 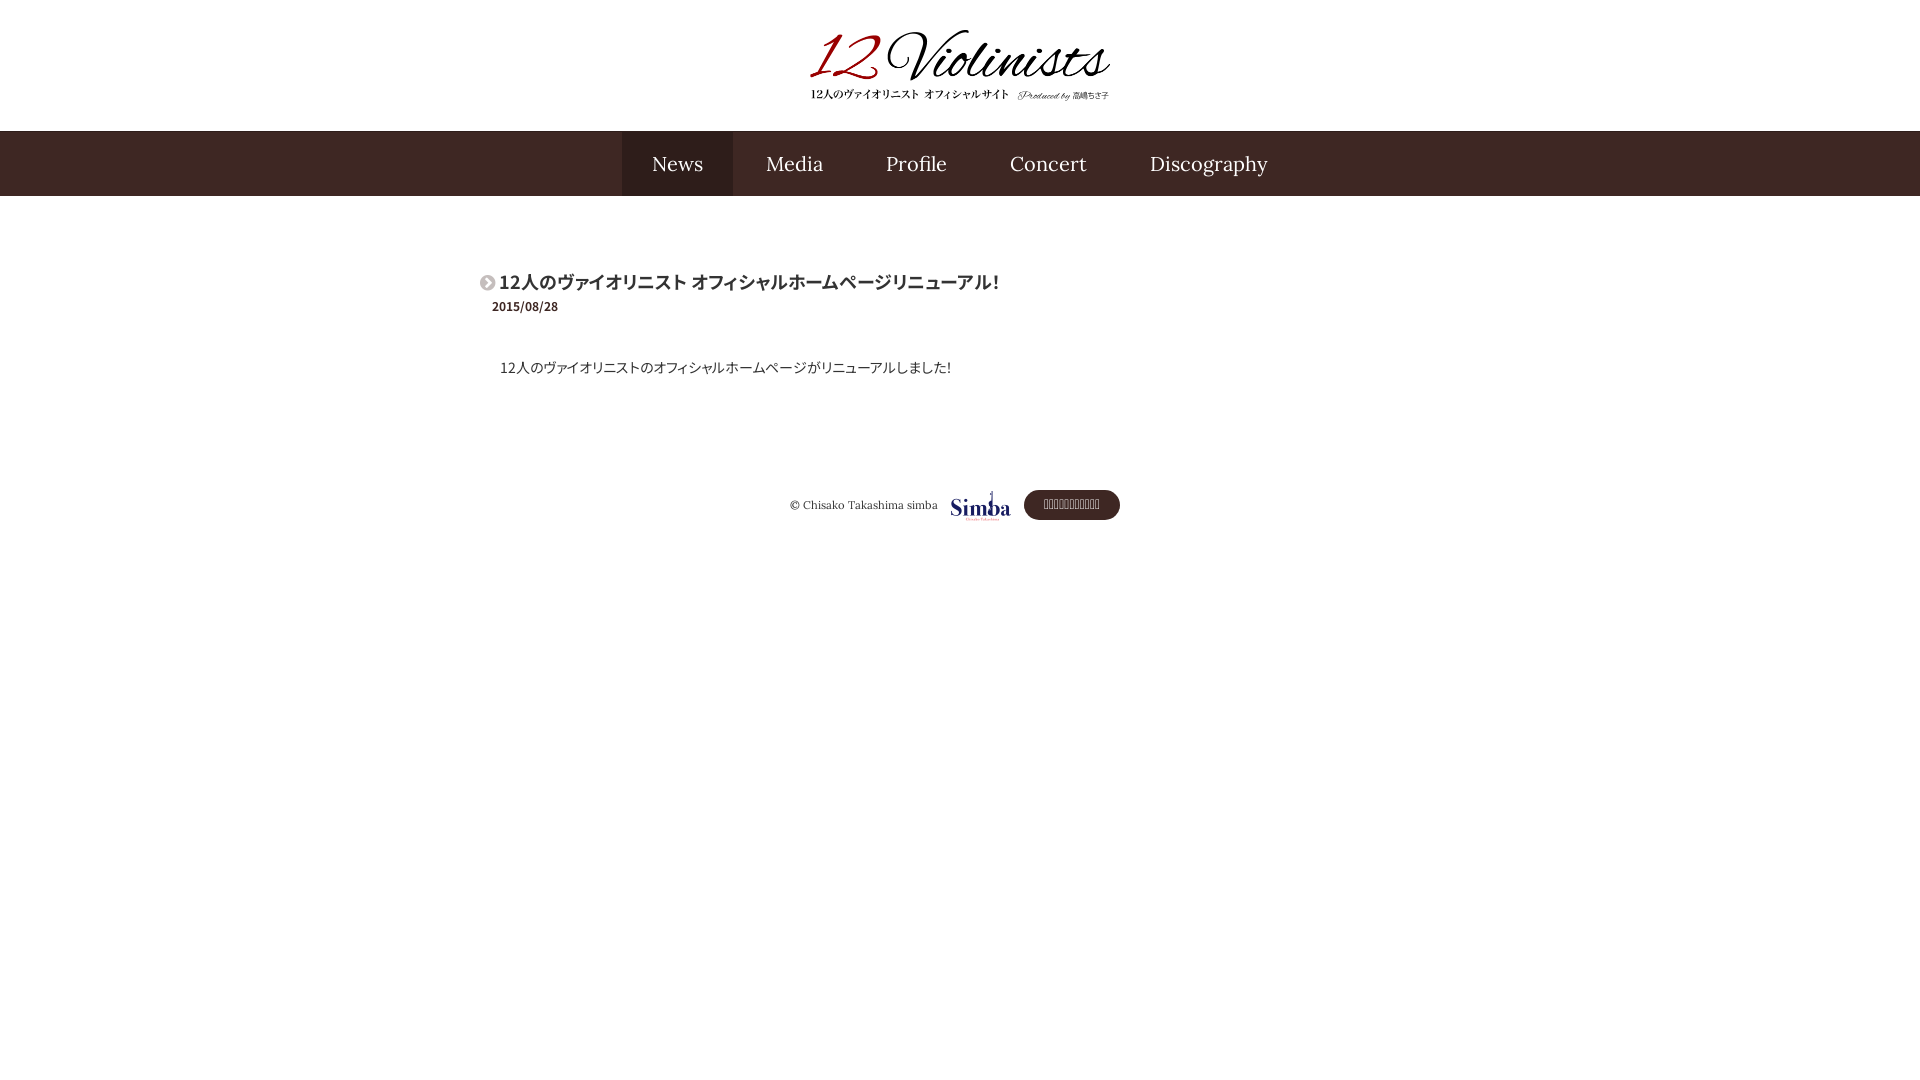 I want to click on News, so click(x=678, y=164).